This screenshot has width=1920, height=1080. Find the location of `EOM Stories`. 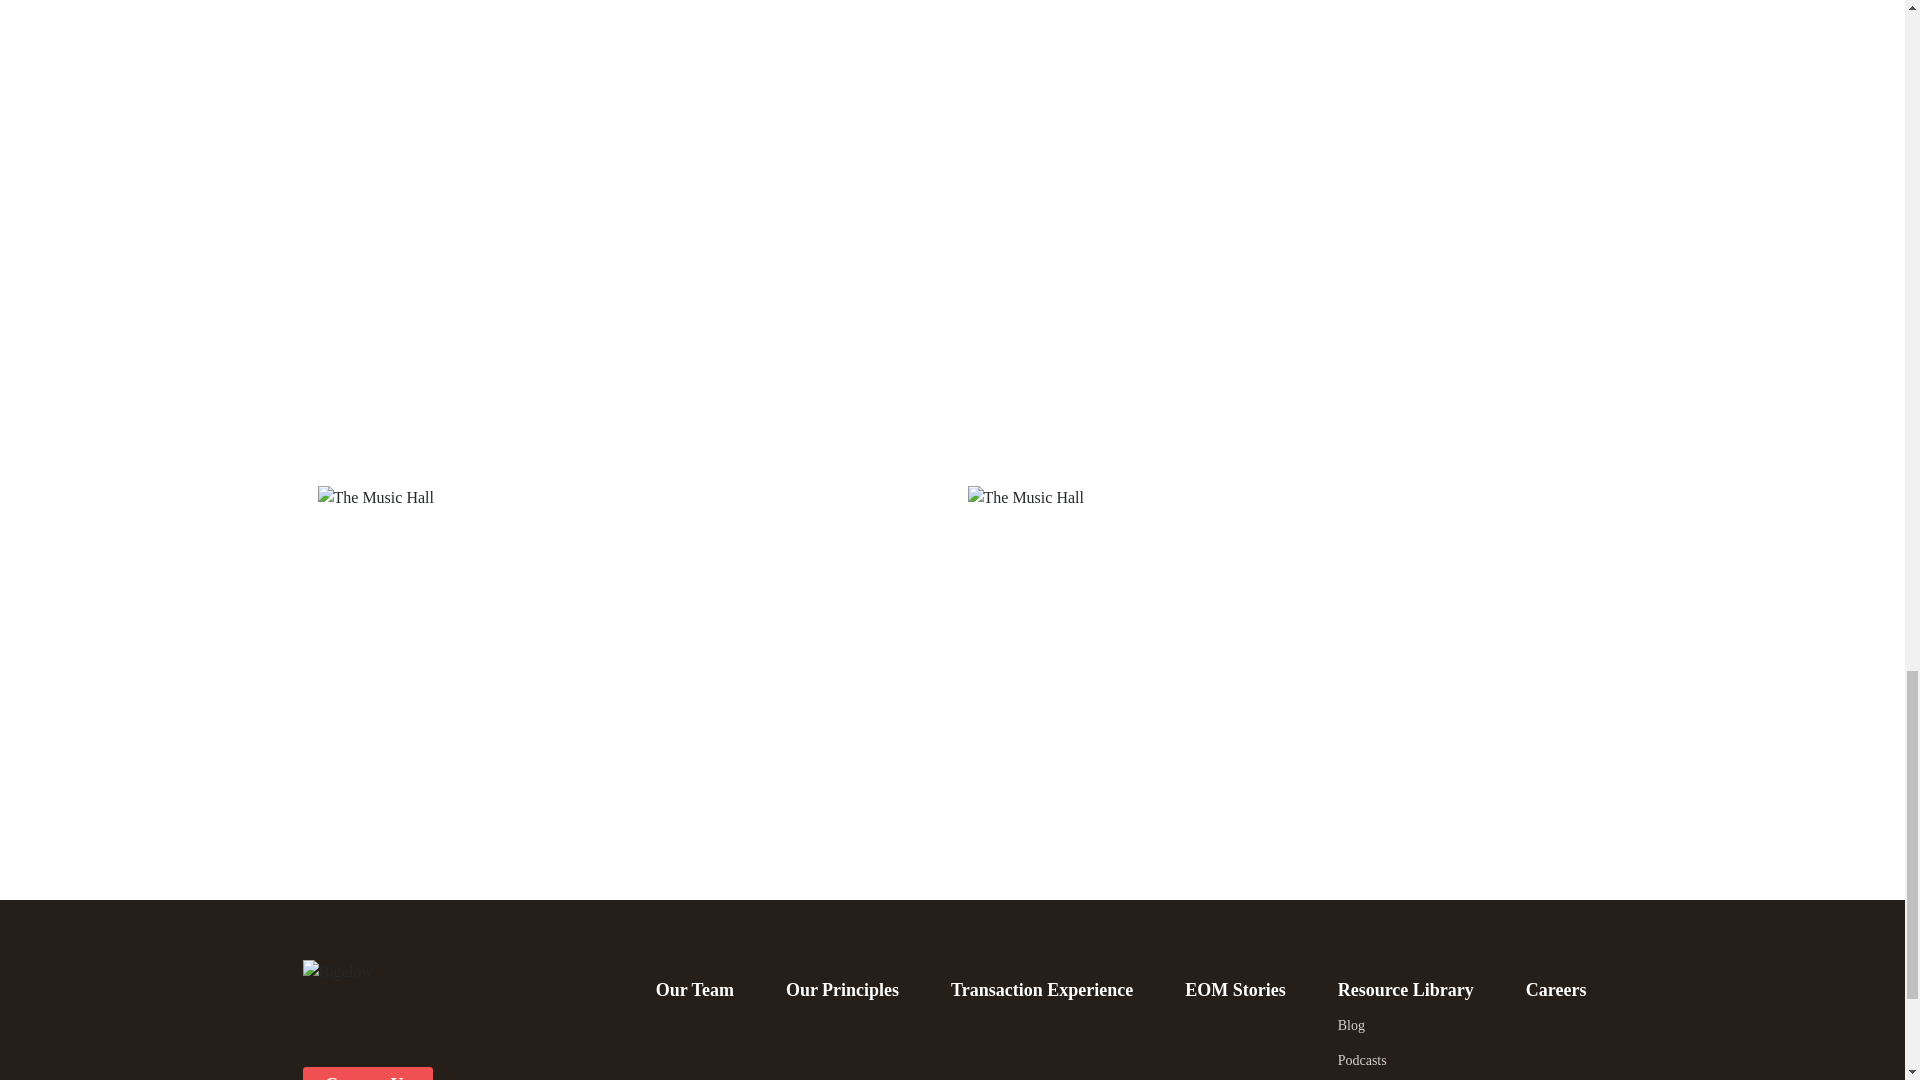

EOM Stories is located at coordinates (1235, 990).